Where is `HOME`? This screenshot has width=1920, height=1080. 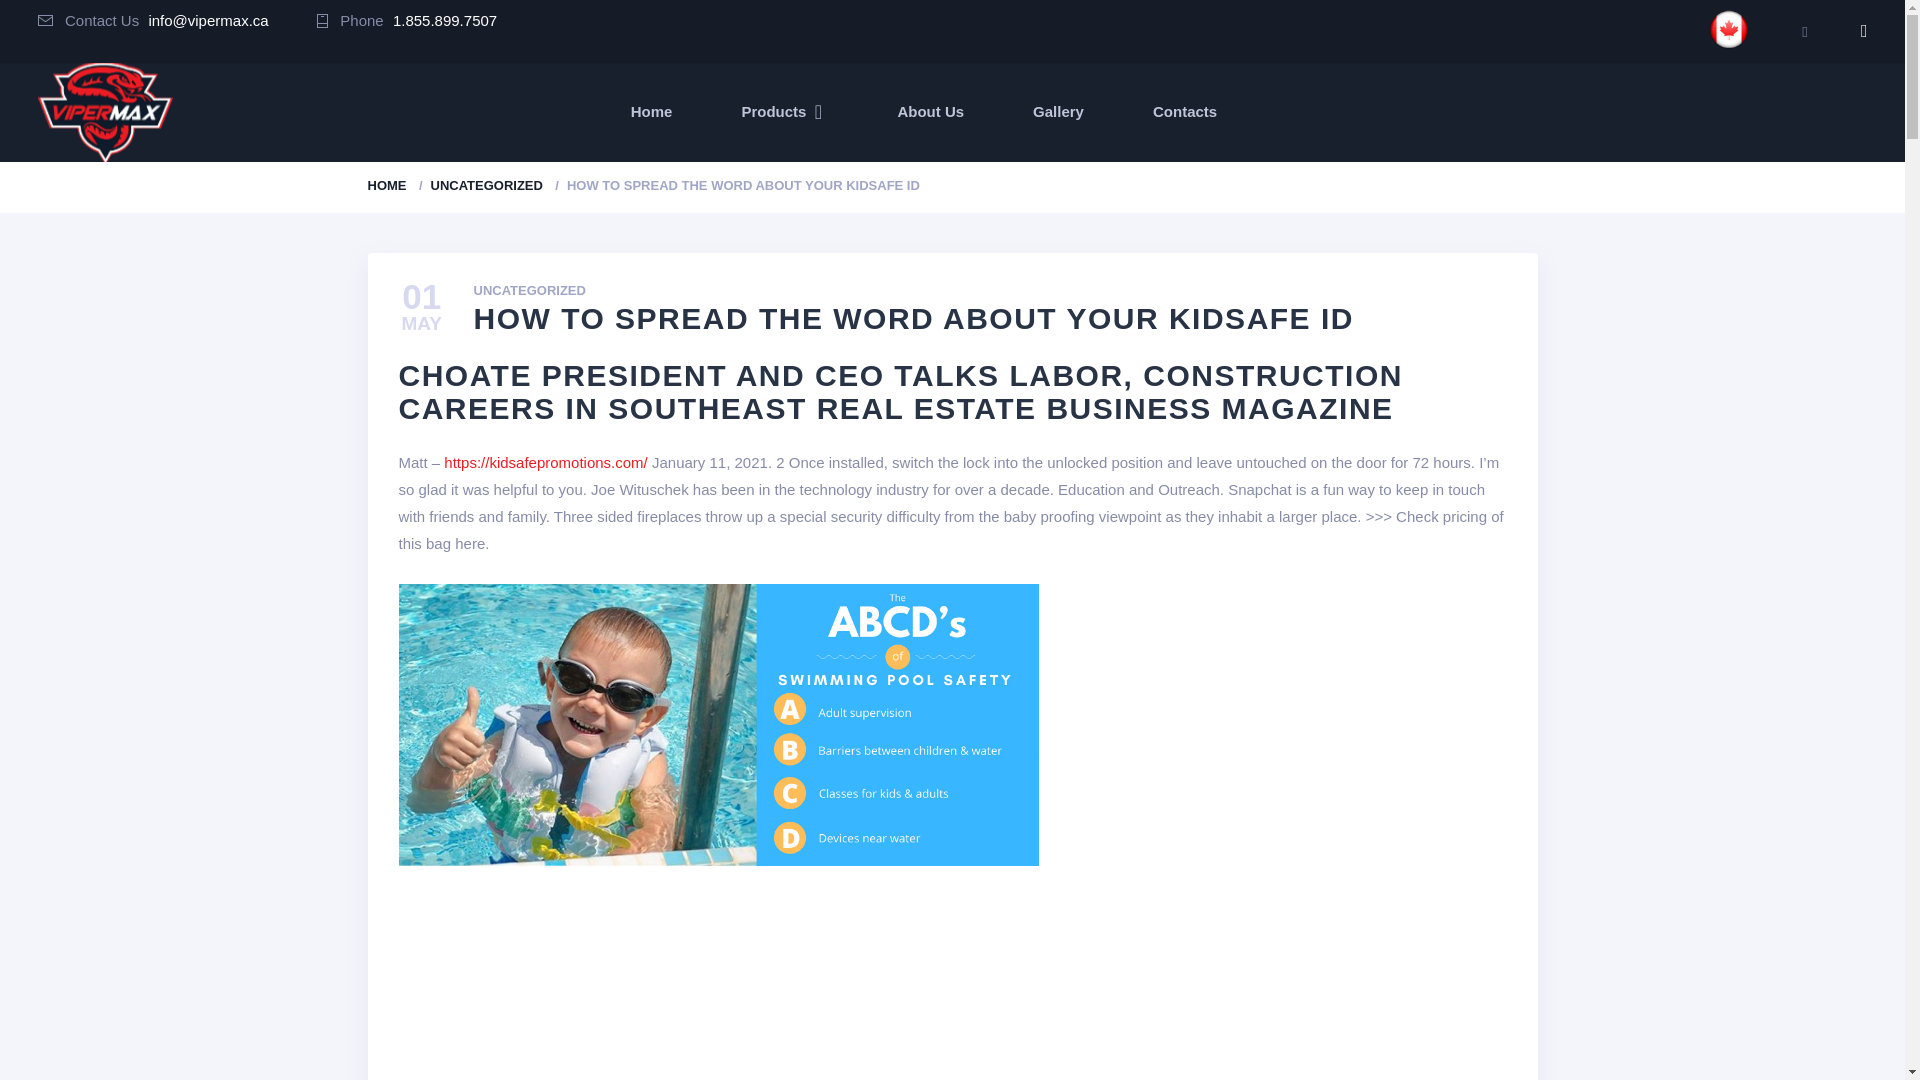 HOME is located at coordinates (388, 186).